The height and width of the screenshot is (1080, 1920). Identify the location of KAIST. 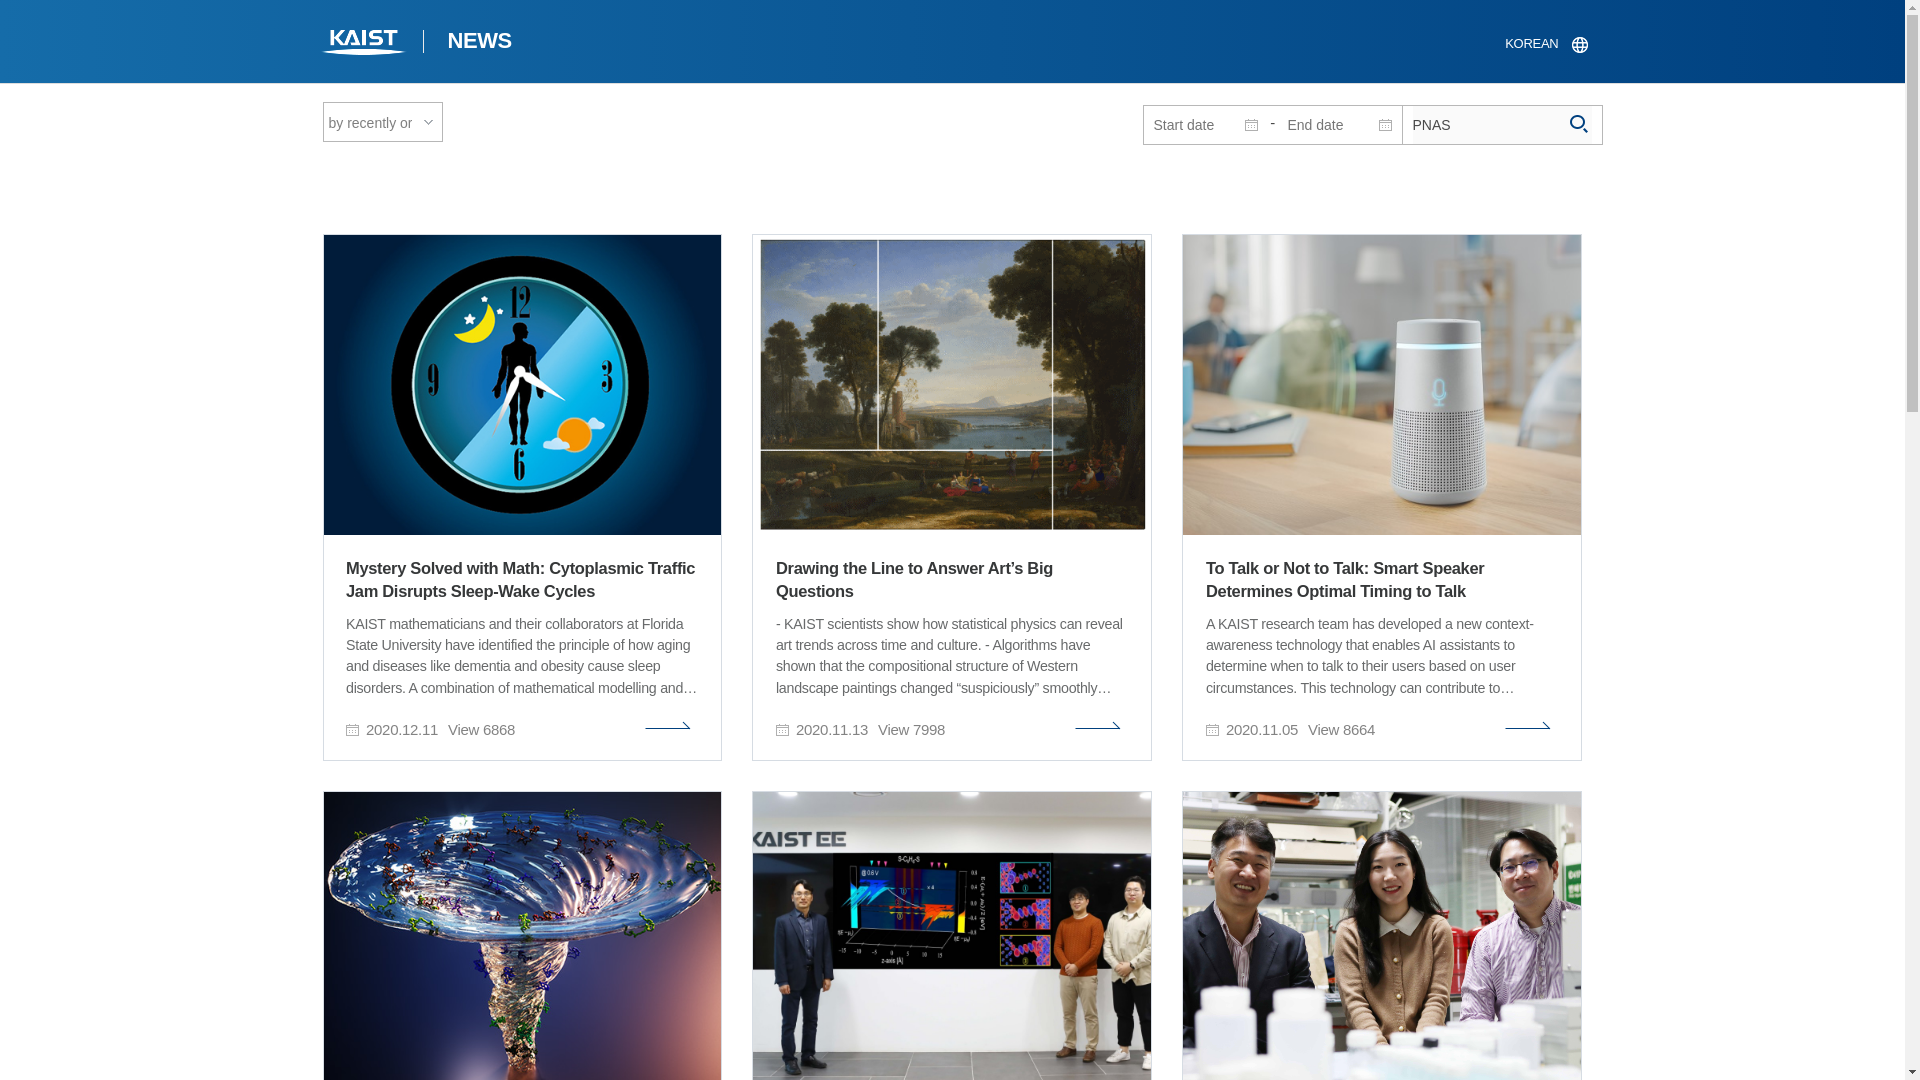
(364, 44).